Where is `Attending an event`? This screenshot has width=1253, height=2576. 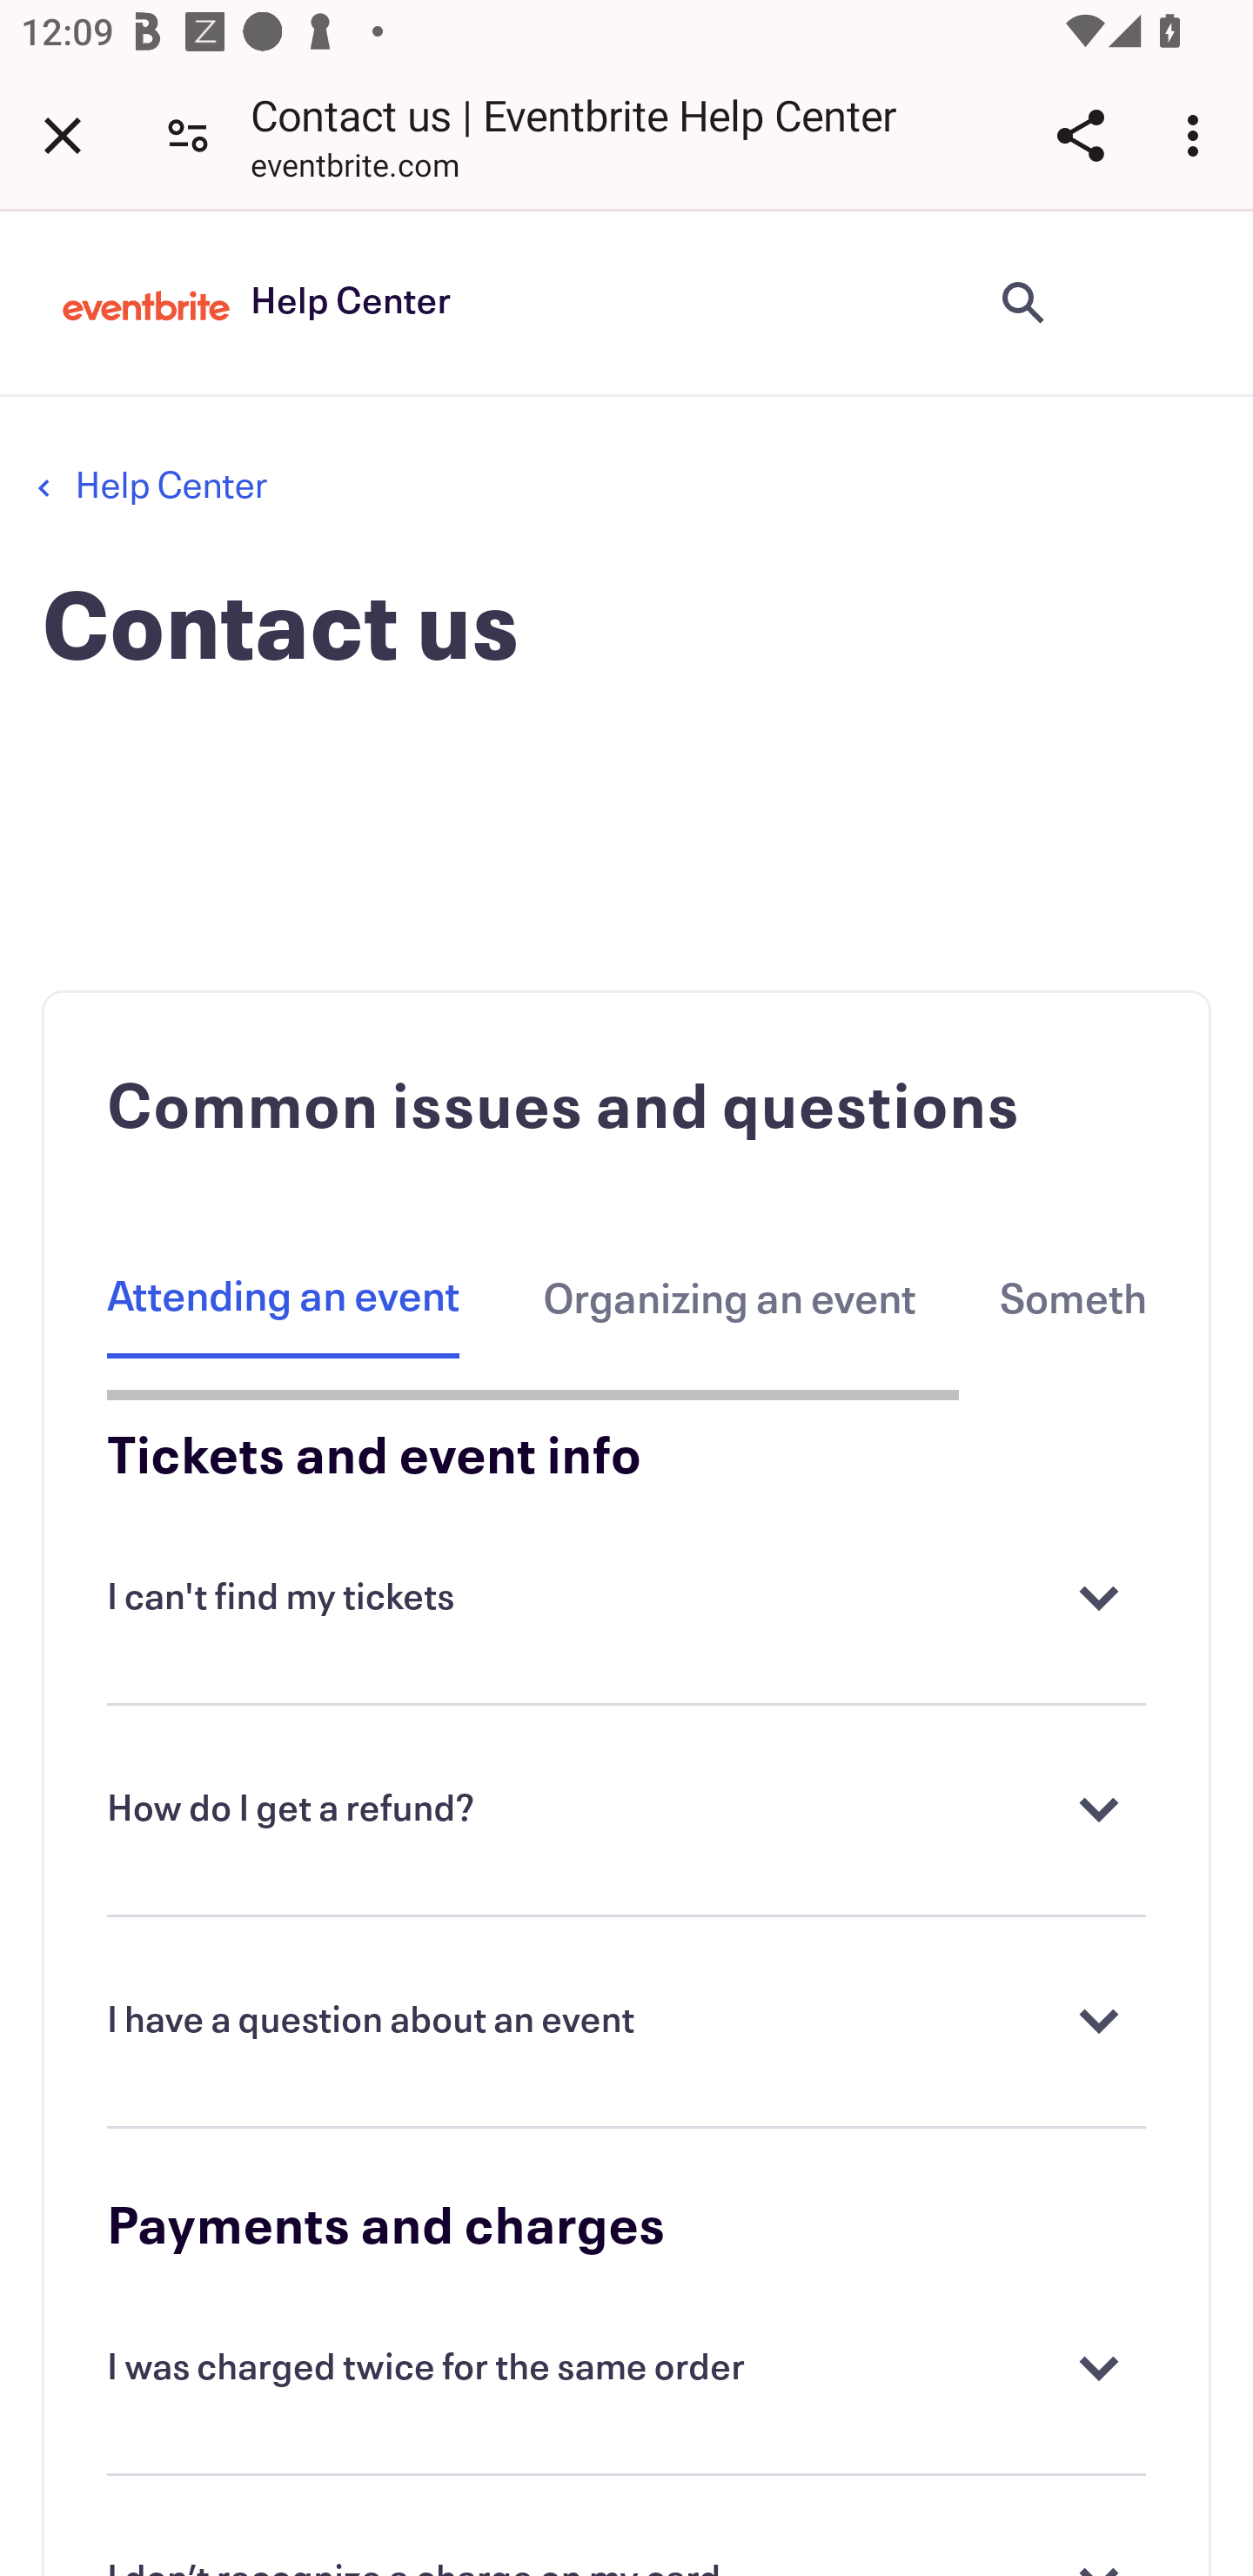 Attending an event is located at coordinates (284, 1300).